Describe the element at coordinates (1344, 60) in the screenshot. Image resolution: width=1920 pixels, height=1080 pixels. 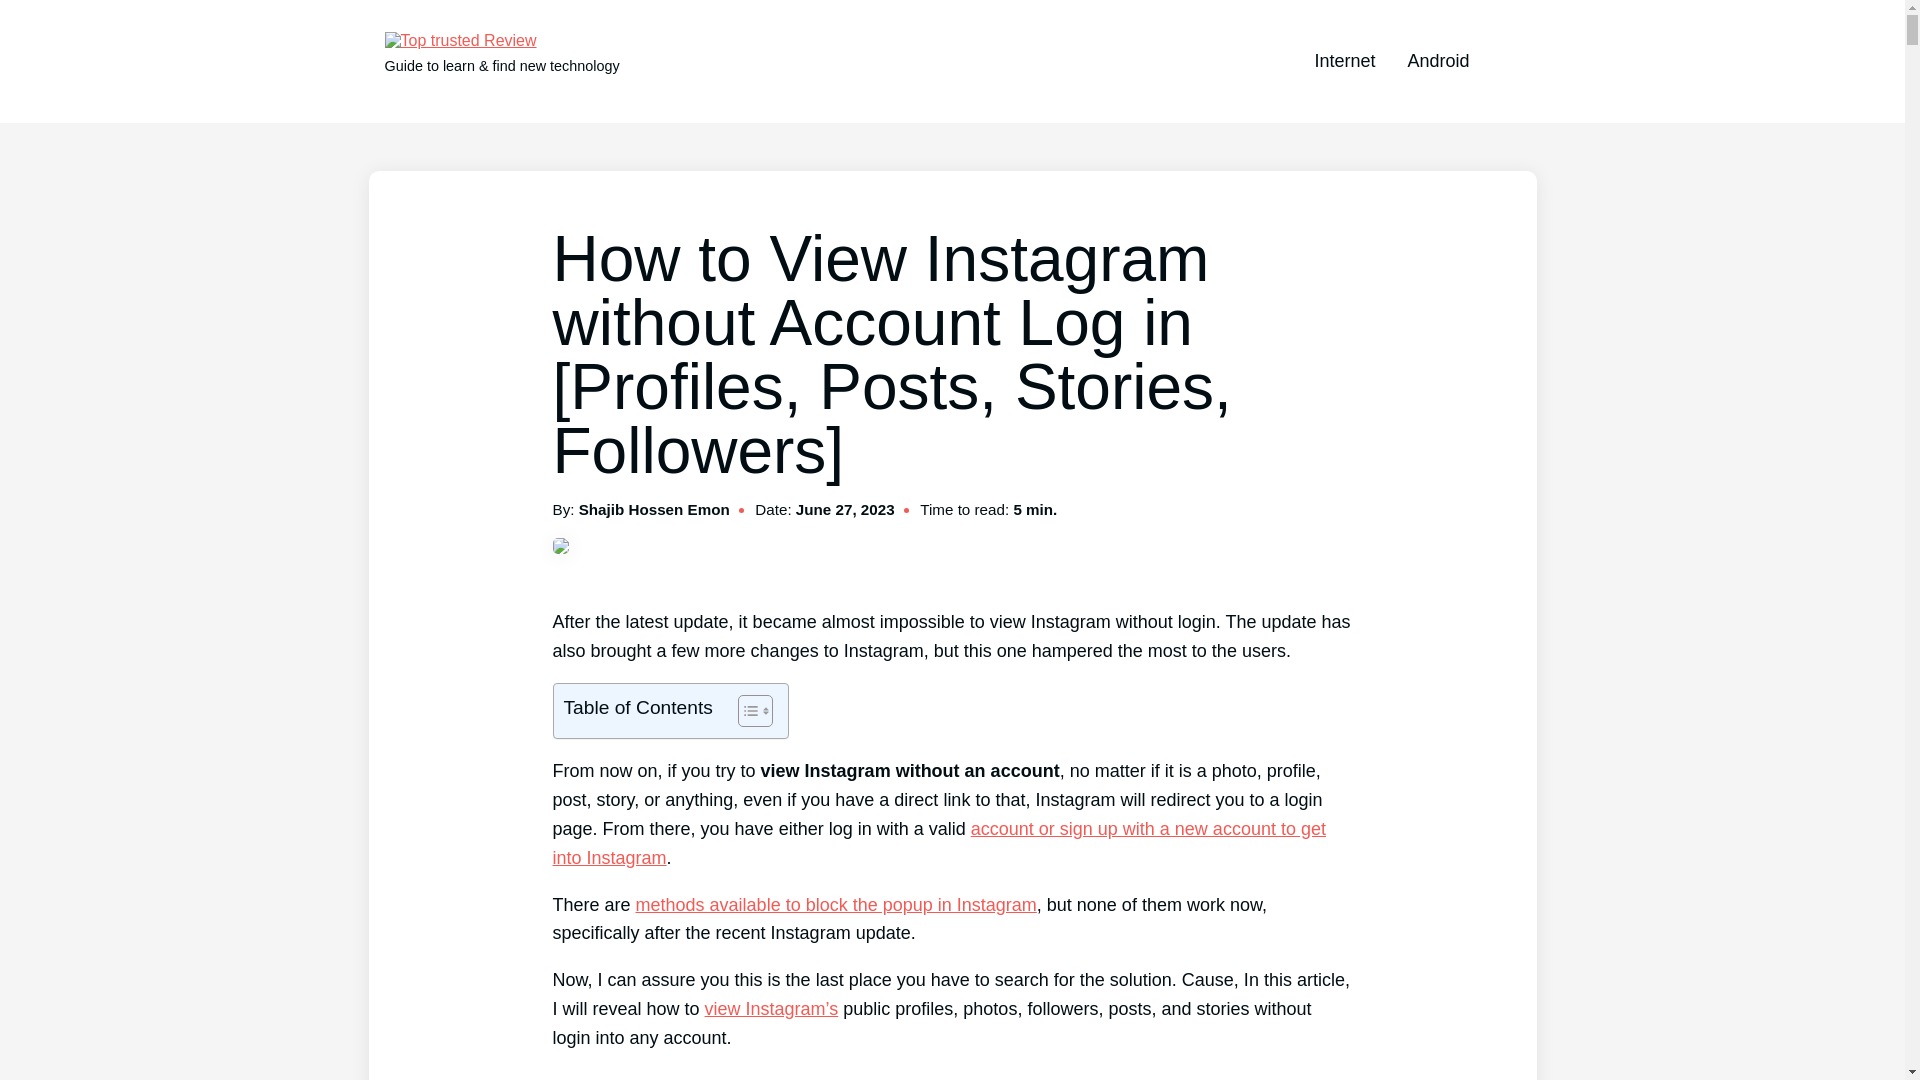
I see `Internet` at that location.